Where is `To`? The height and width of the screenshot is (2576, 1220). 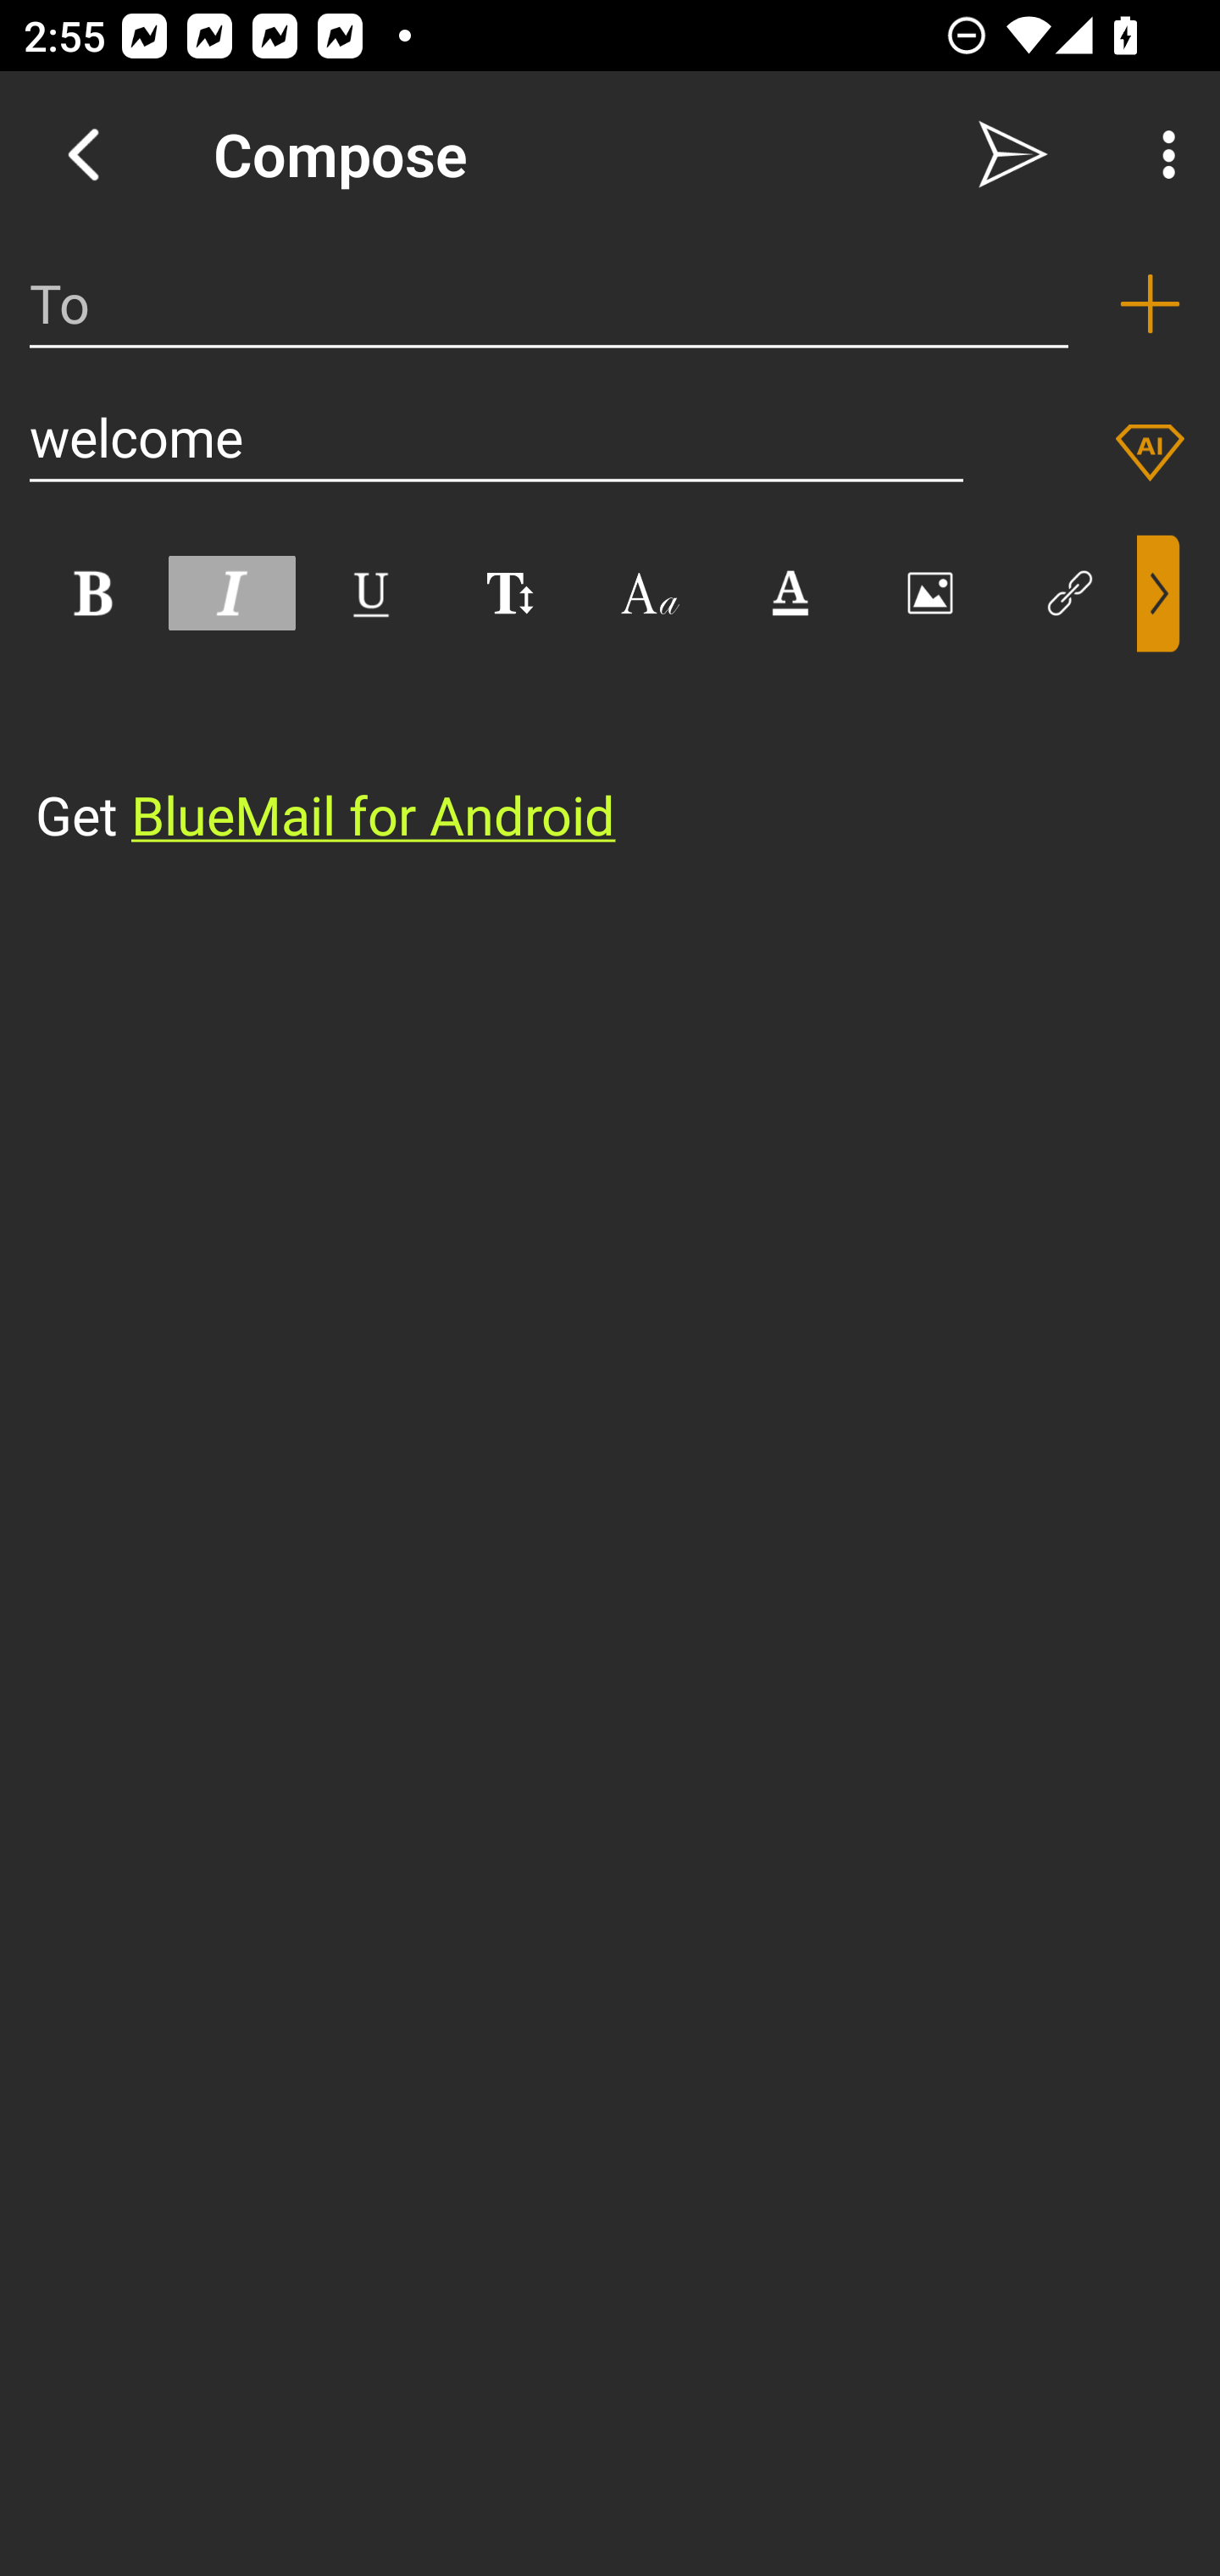 To is located at coordinates (549, 303).